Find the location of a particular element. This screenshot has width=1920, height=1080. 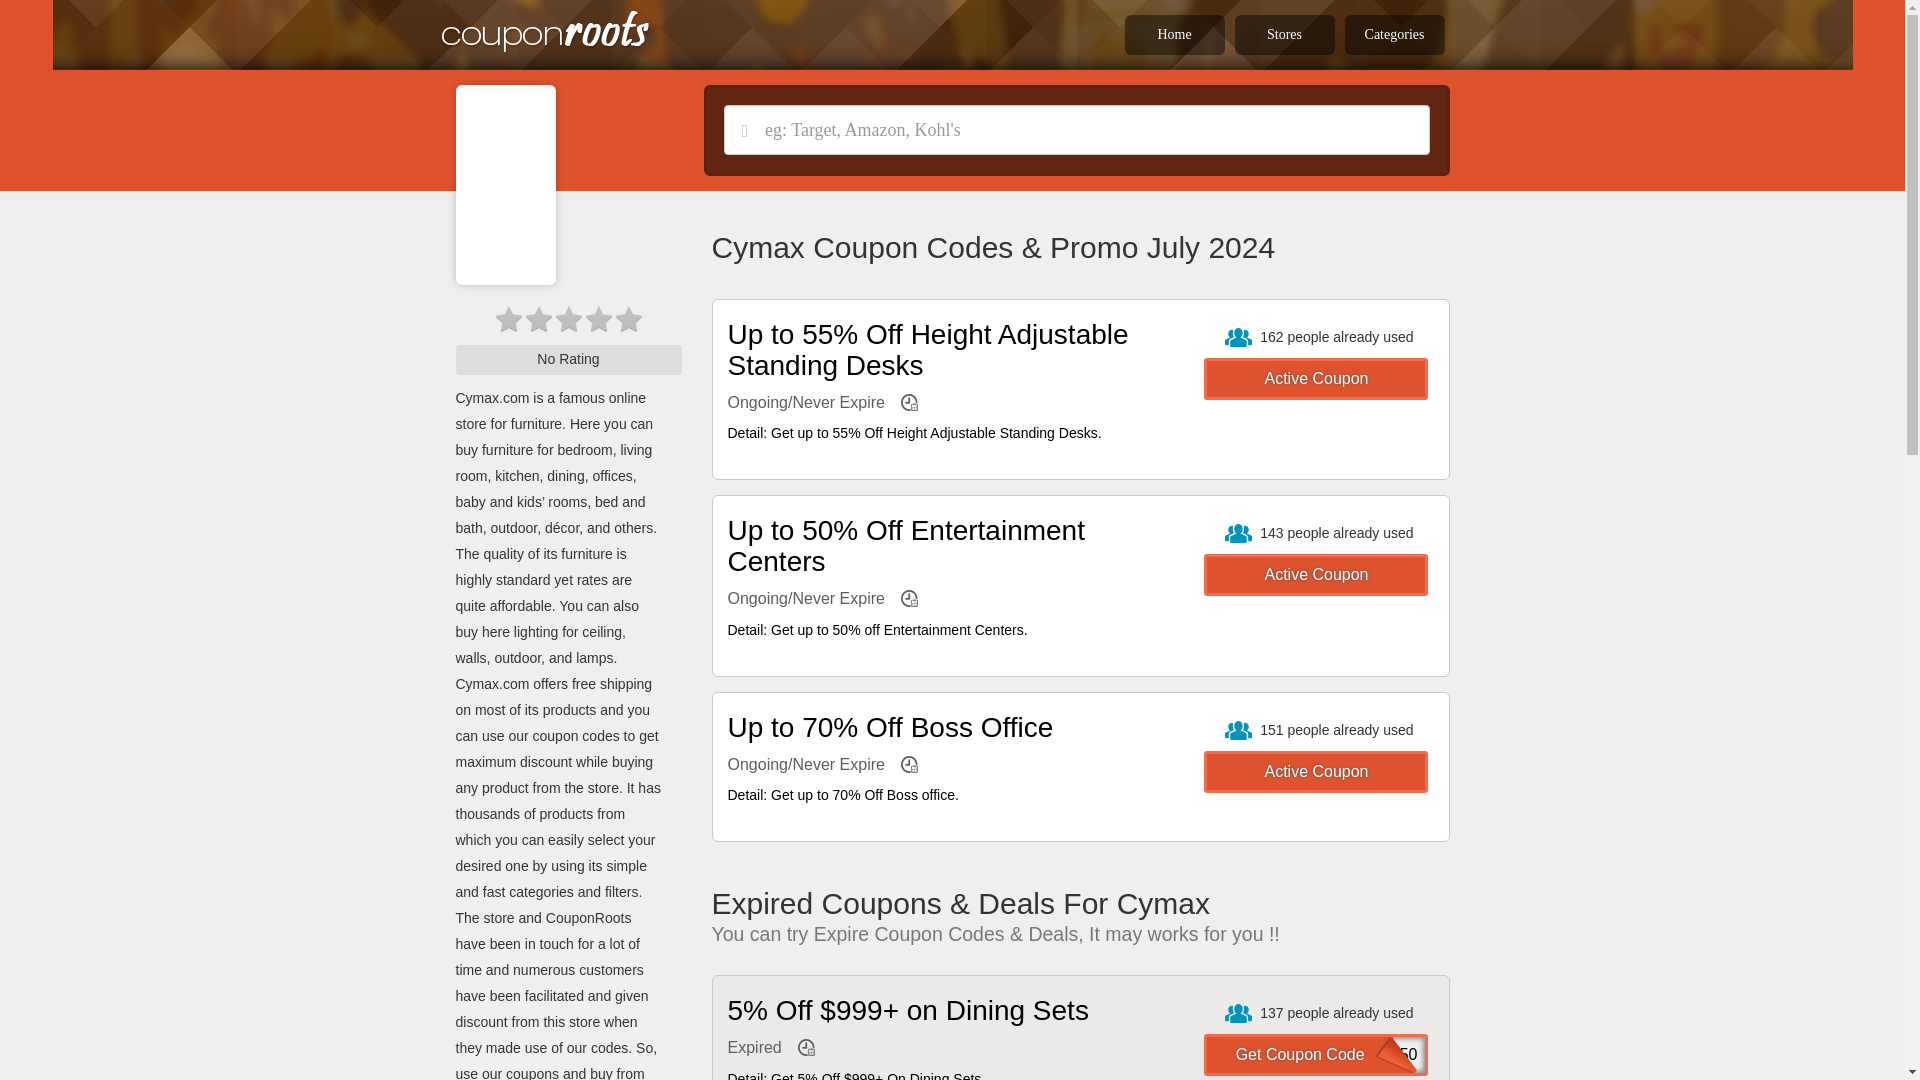

SETSALE50 is located at coordinates (1316, 1054).